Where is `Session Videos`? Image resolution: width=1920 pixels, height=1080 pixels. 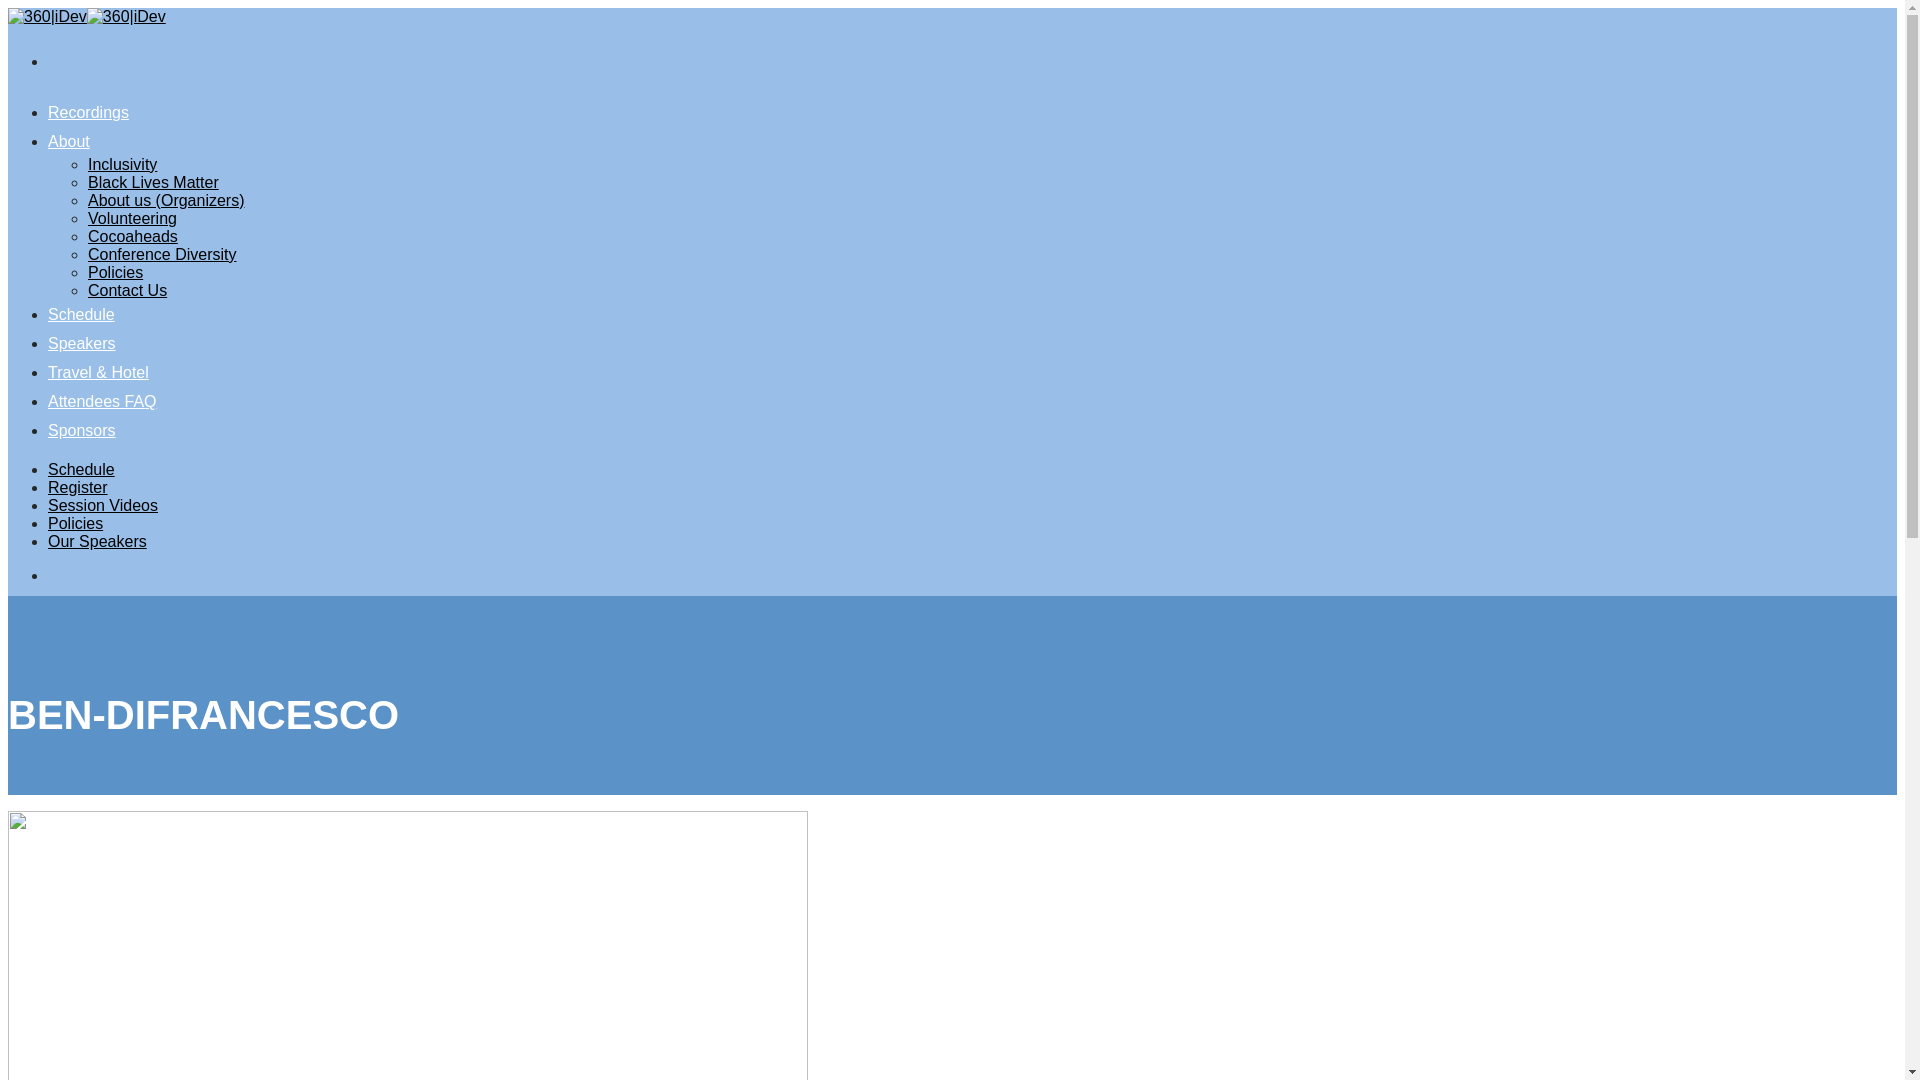 Session Videos is located at coordinates (103, 506).